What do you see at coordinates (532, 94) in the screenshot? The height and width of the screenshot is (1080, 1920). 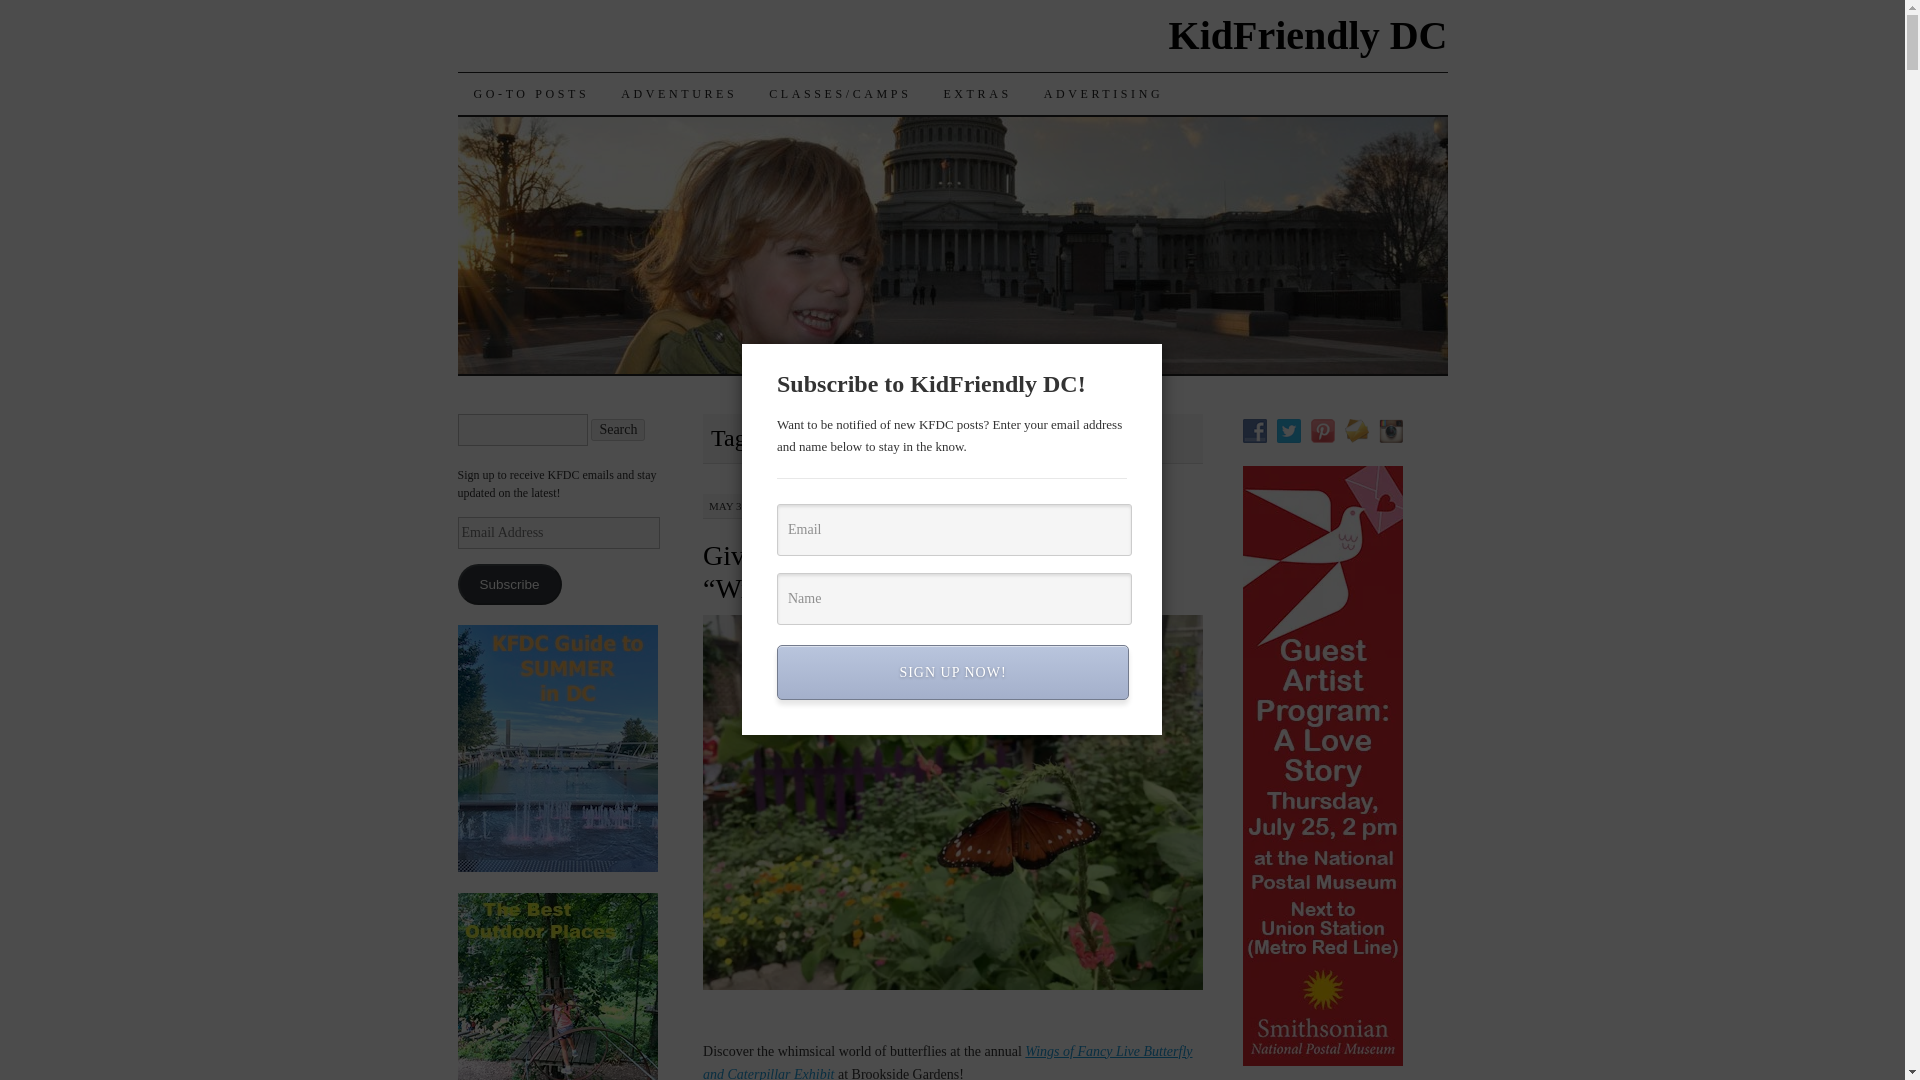 I see `GO-TO POSTS` at bounding box center [532, 94].